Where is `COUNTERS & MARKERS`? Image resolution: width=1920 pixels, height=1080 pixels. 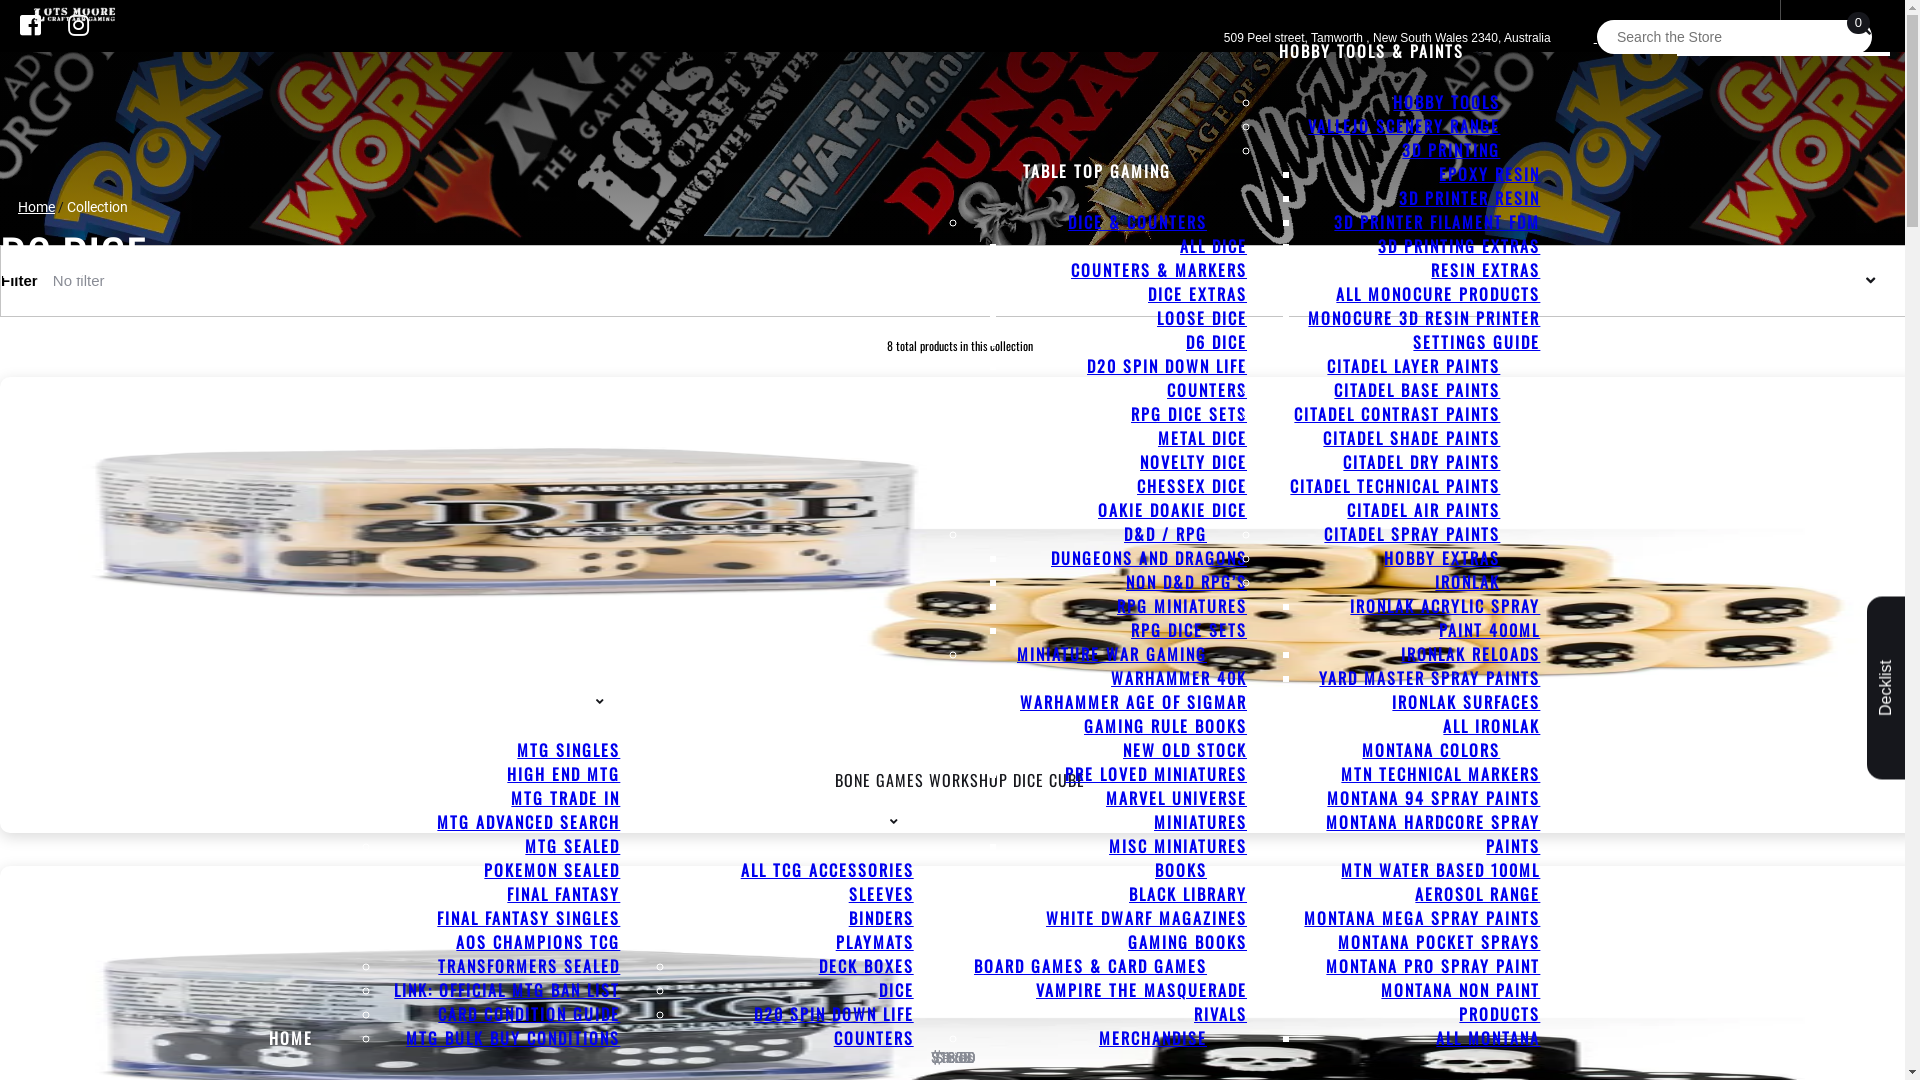 COUNTERS & MARKERS is located at coordinates (1159, 270).